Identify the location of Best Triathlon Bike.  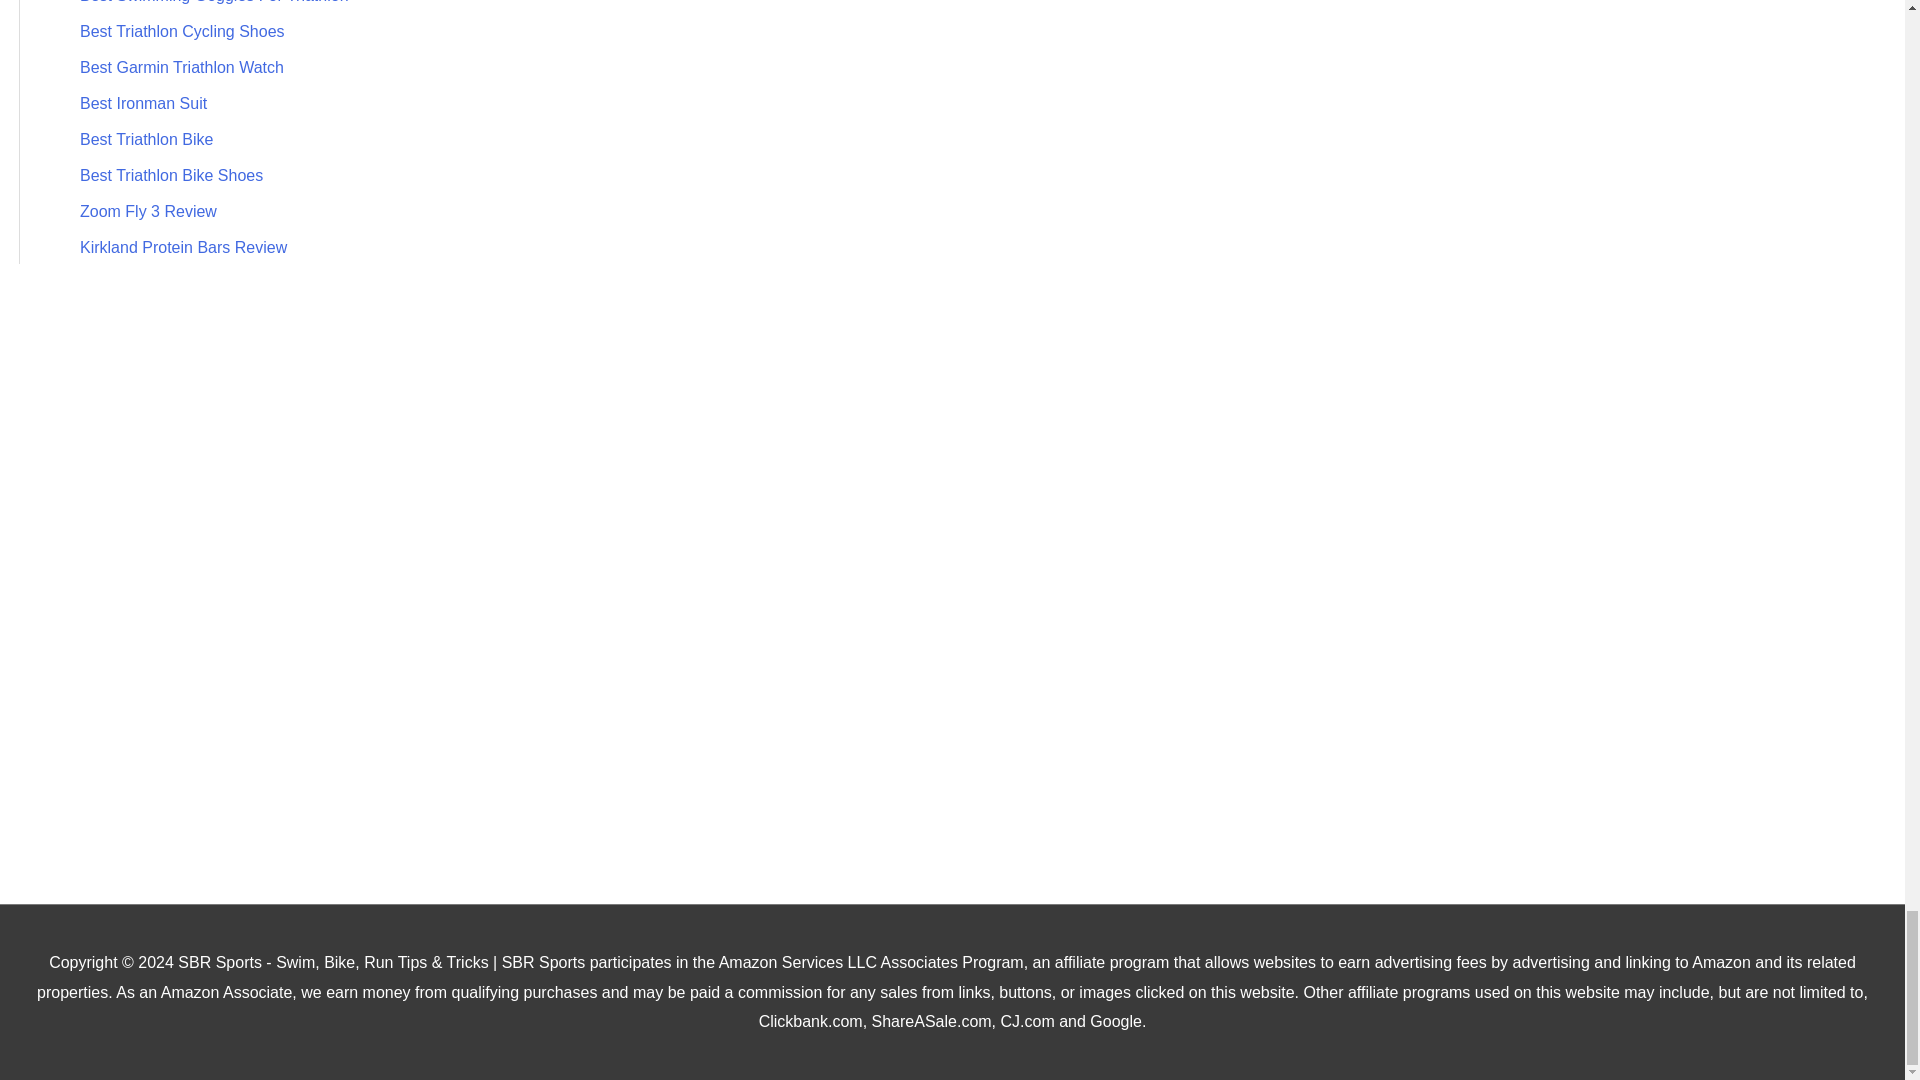
(146, 138).